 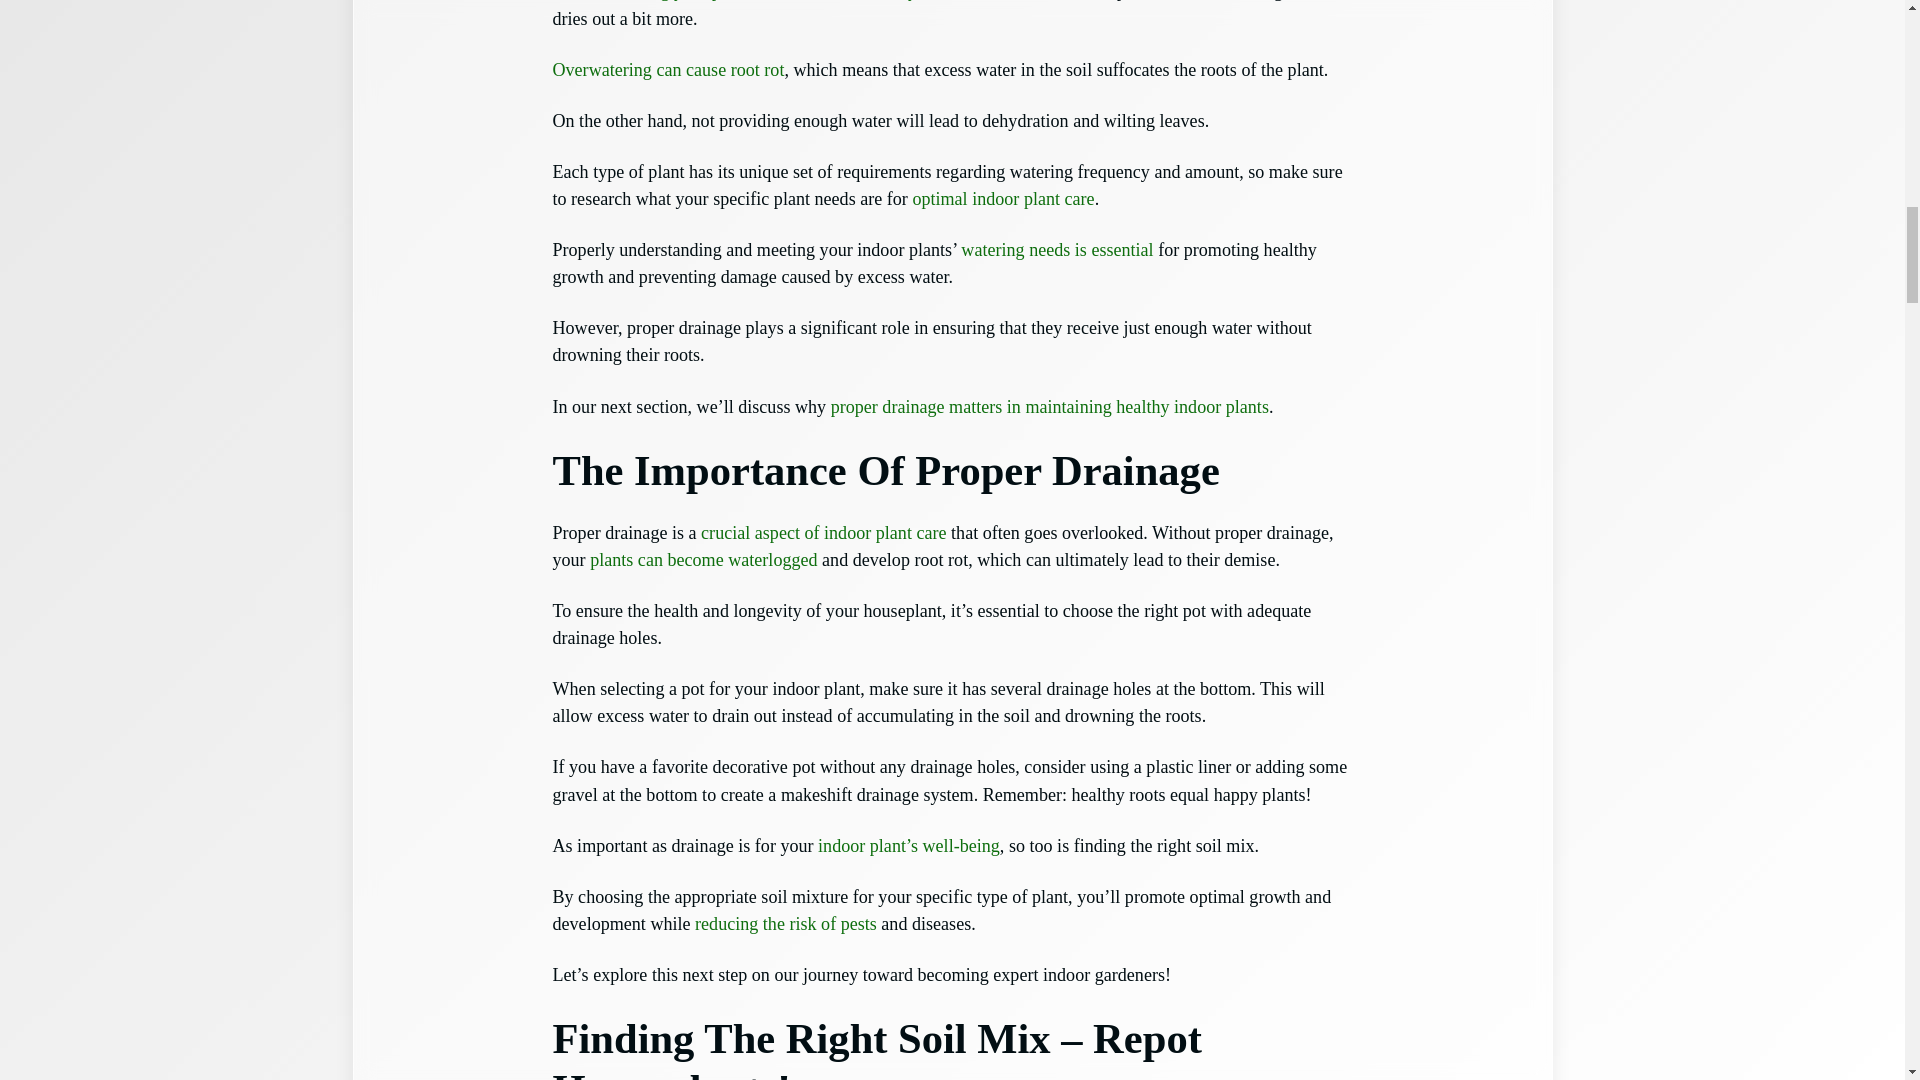 What do you see at coordinates (1057, 250) in the screenshot?
I see `watering needs is essential` at bounding box center [1057, 250].